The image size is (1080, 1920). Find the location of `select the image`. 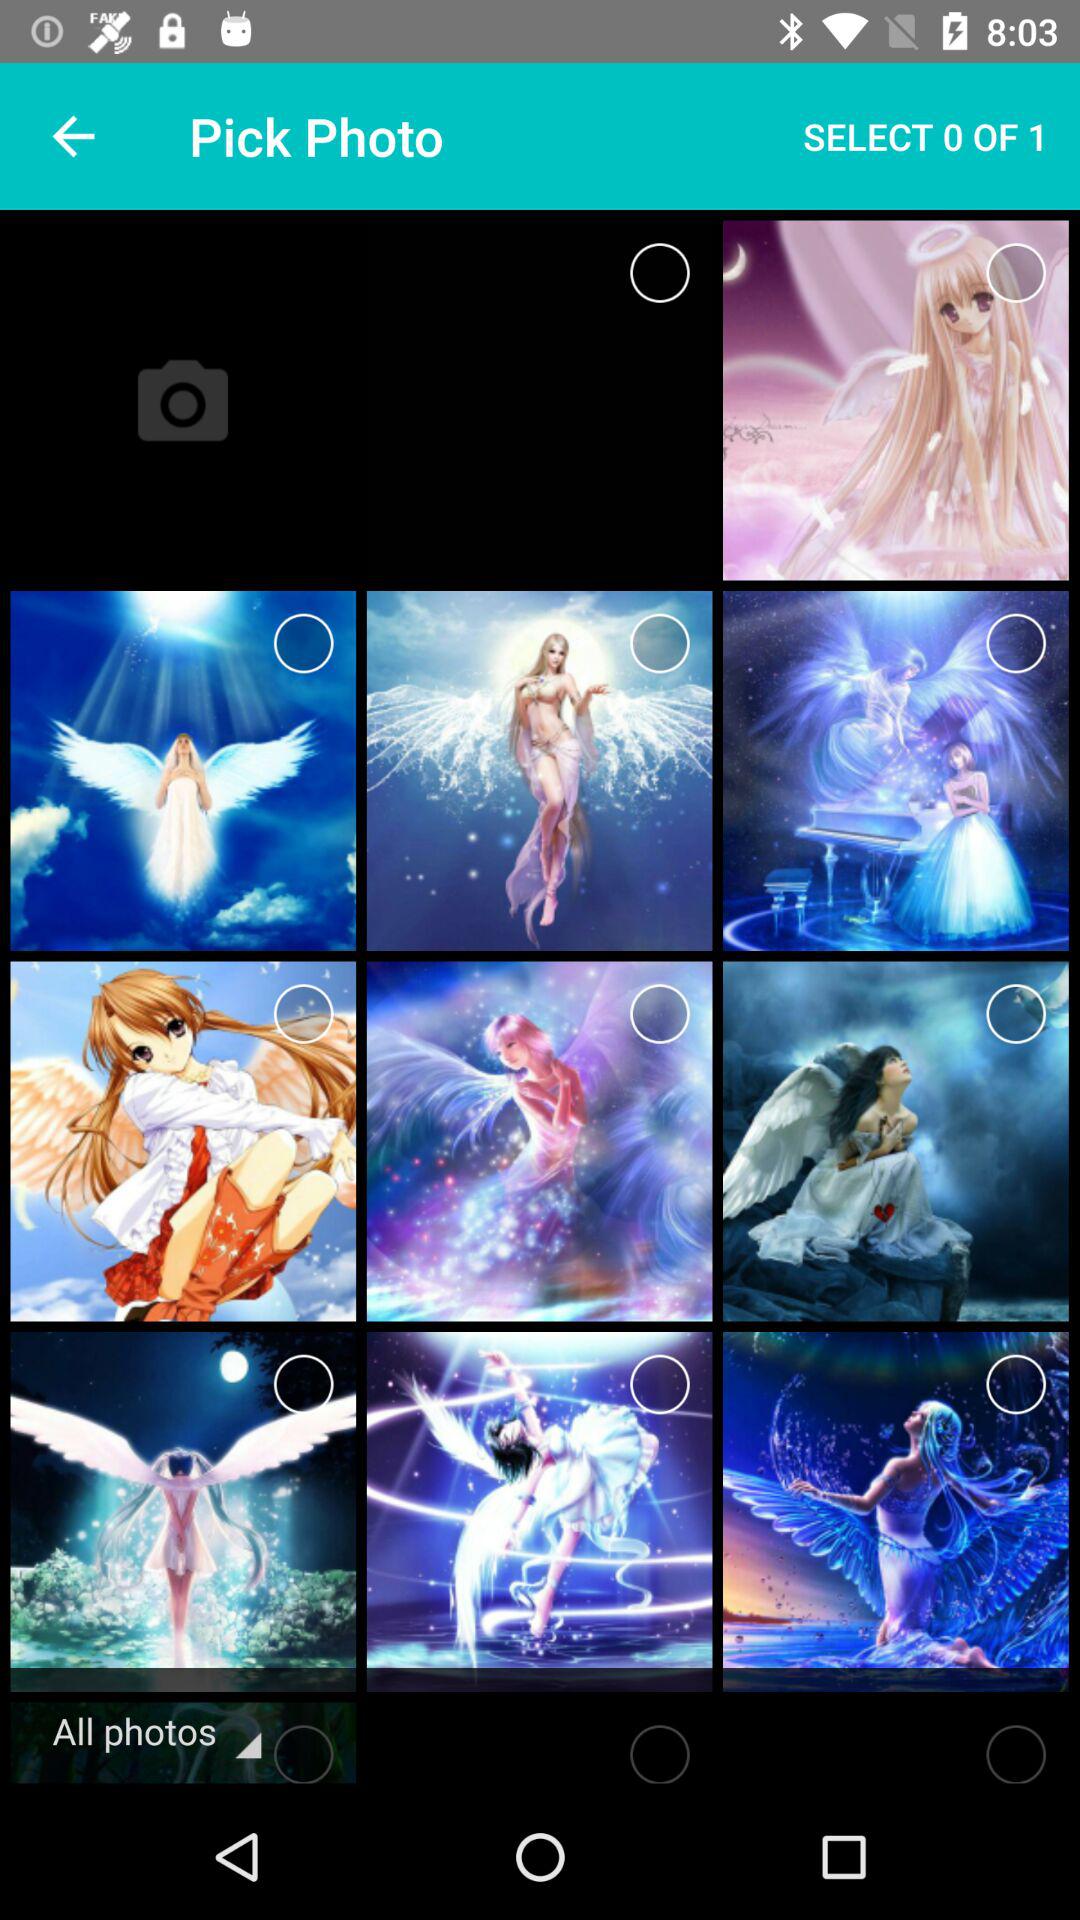

select the image is located at coordinates (660, 644).